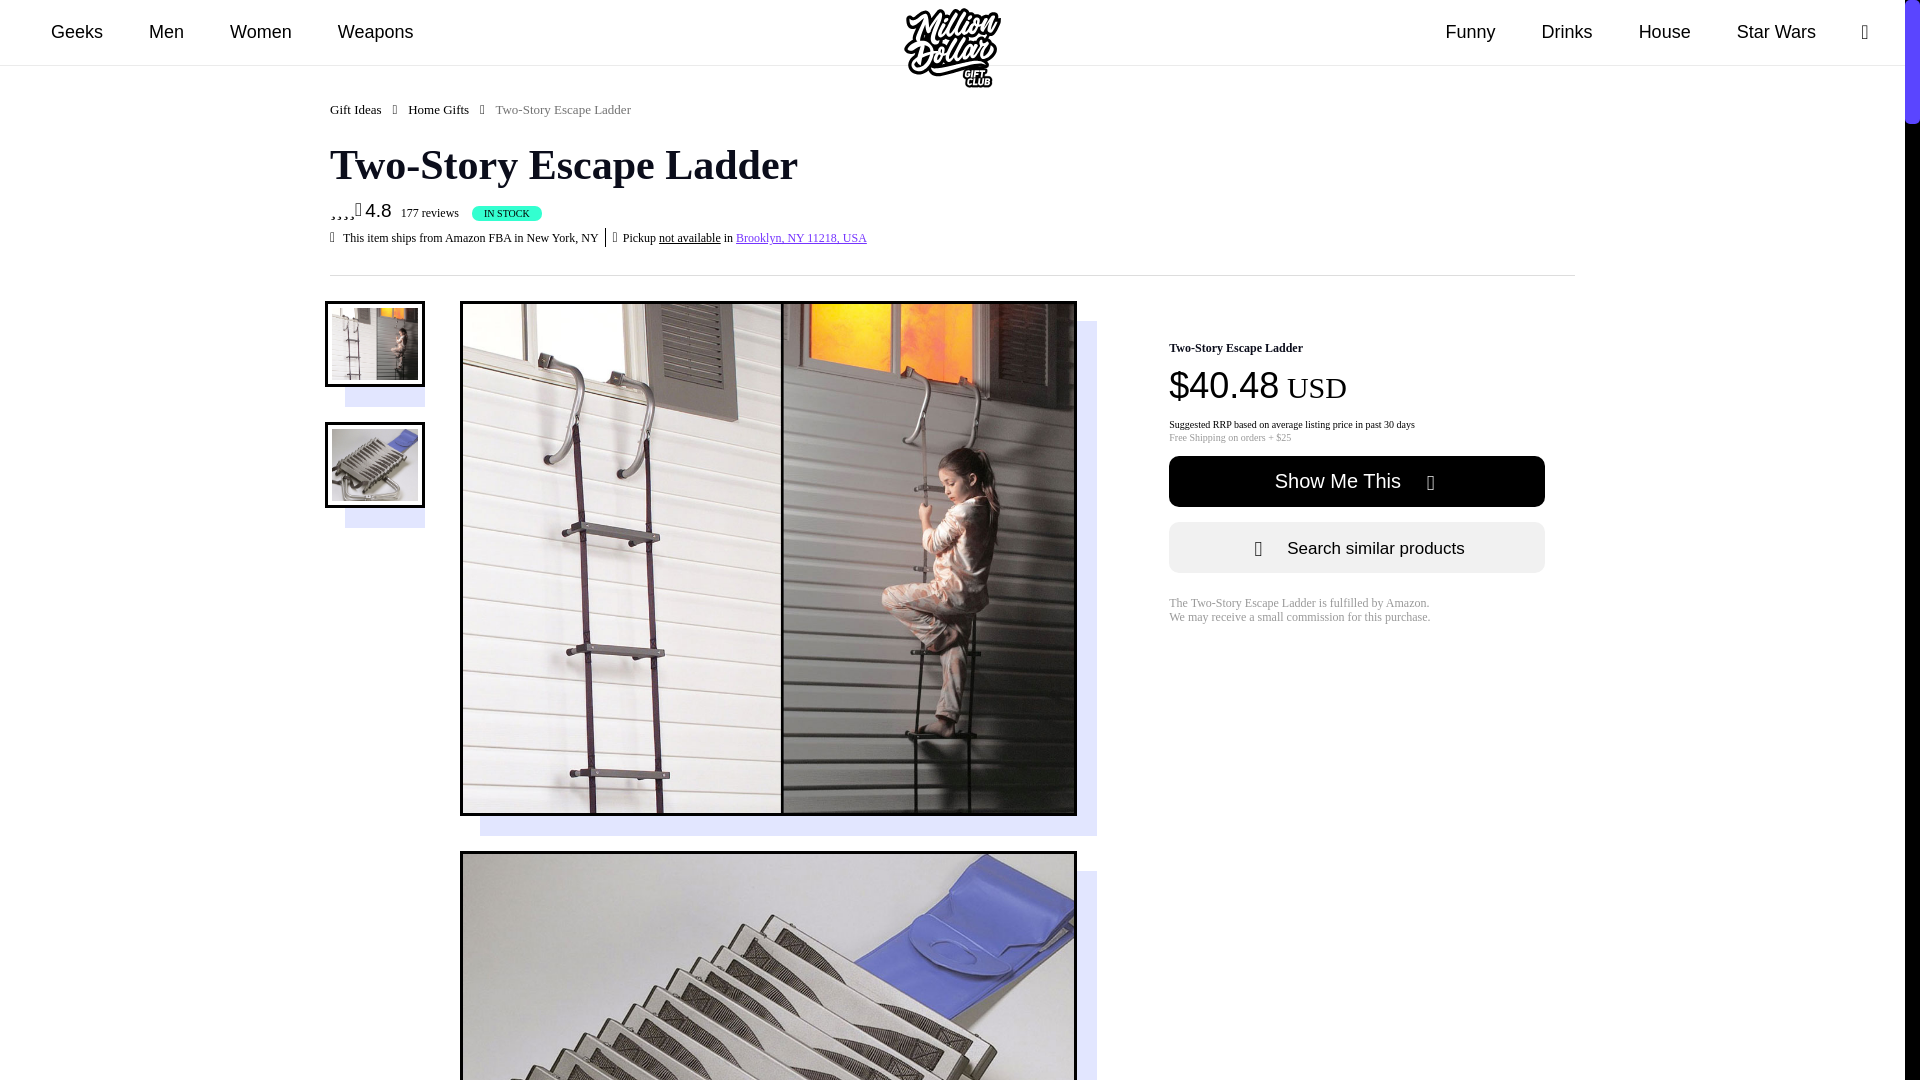  Describe the element at coordinates (1567, 32) in the screenshot. I see `Drinks` at that location.